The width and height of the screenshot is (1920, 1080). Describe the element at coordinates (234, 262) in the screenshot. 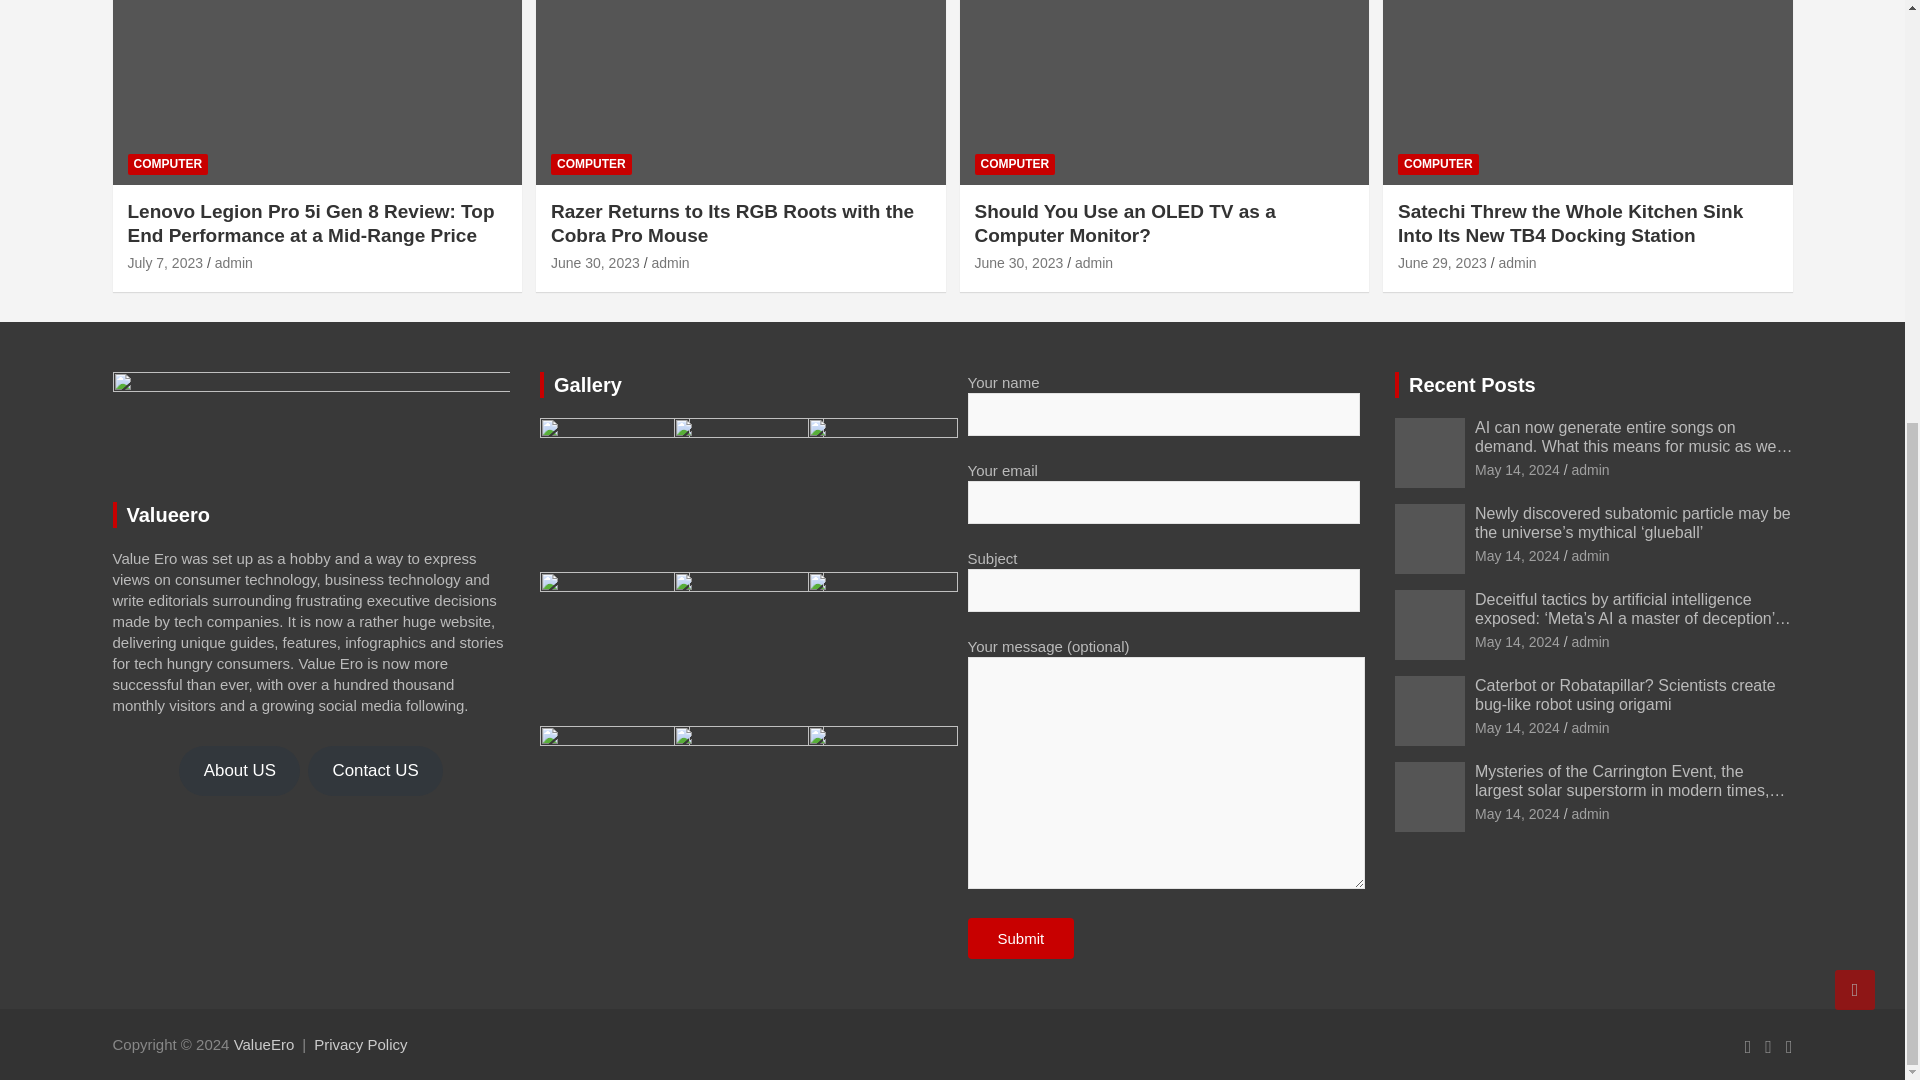

I see `admin` at that location.